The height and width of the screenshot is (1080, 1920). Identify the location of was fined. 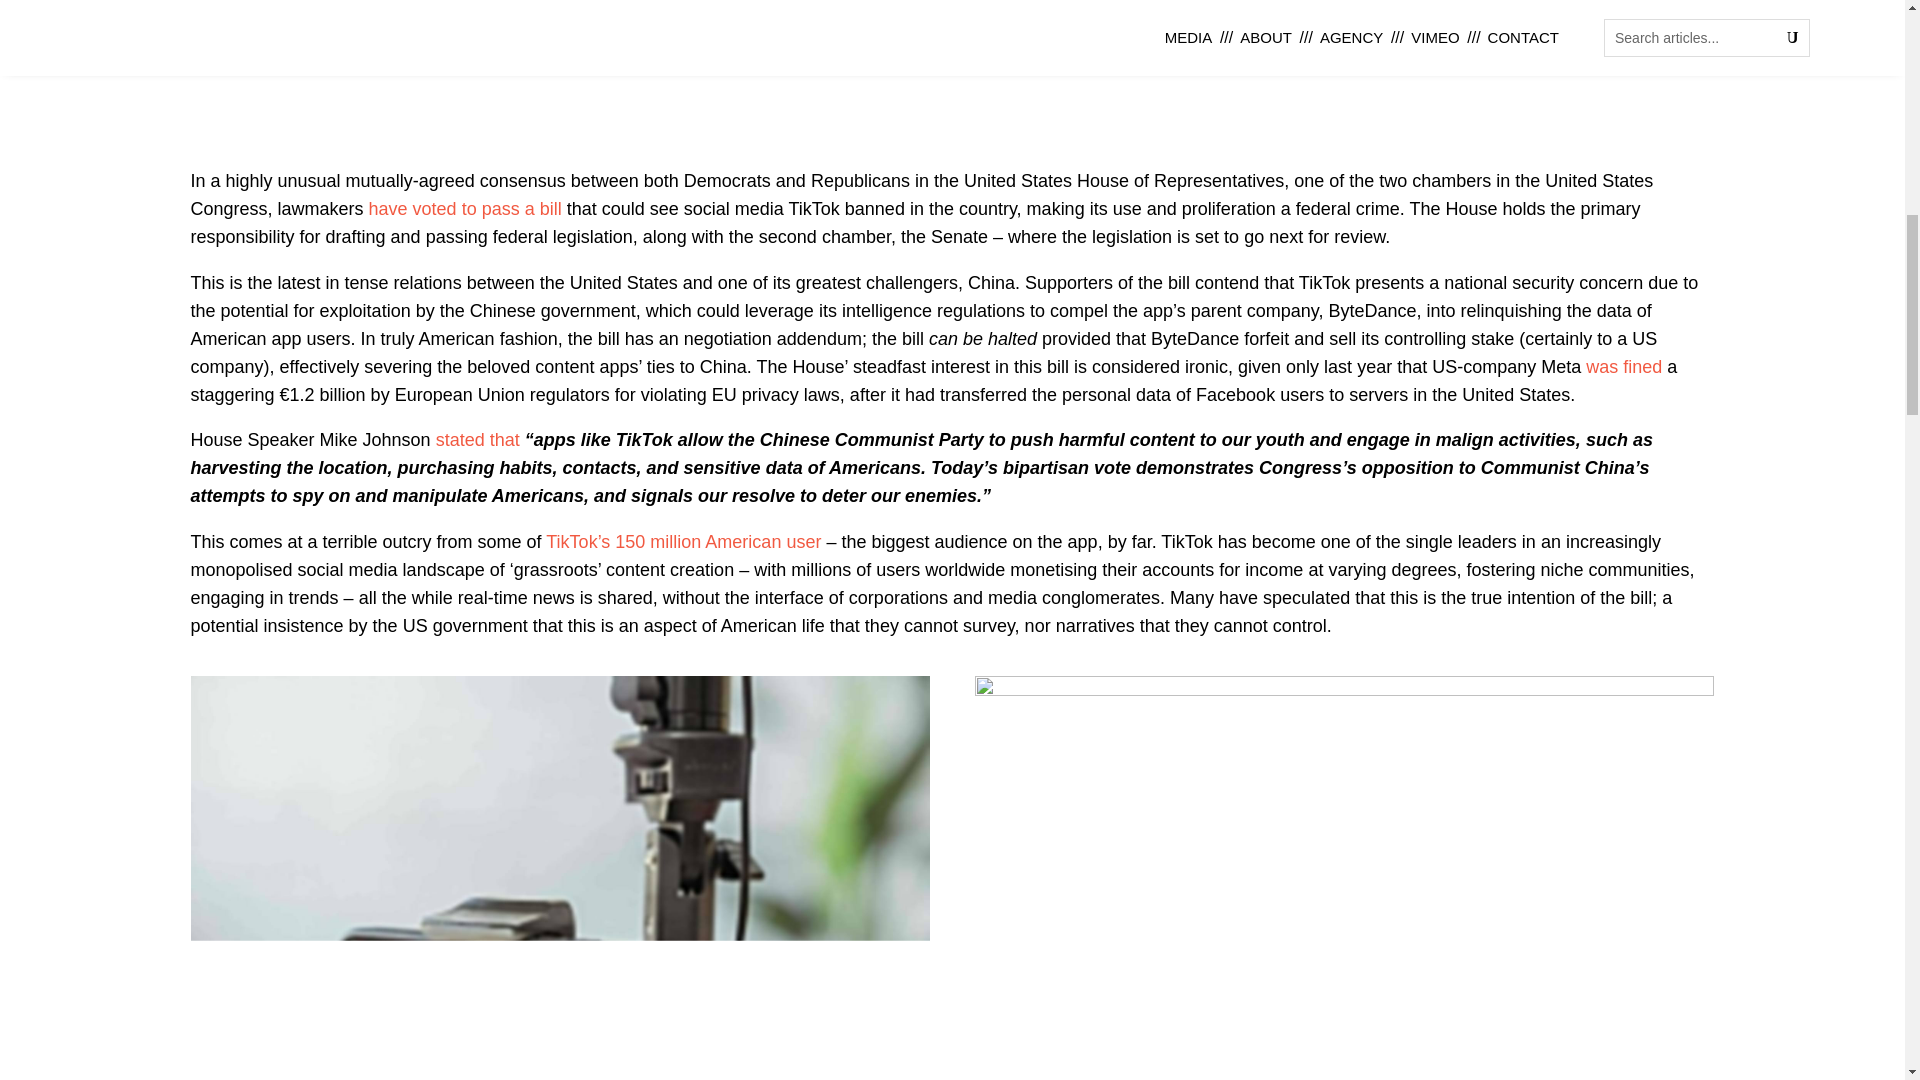
(1624, 366).